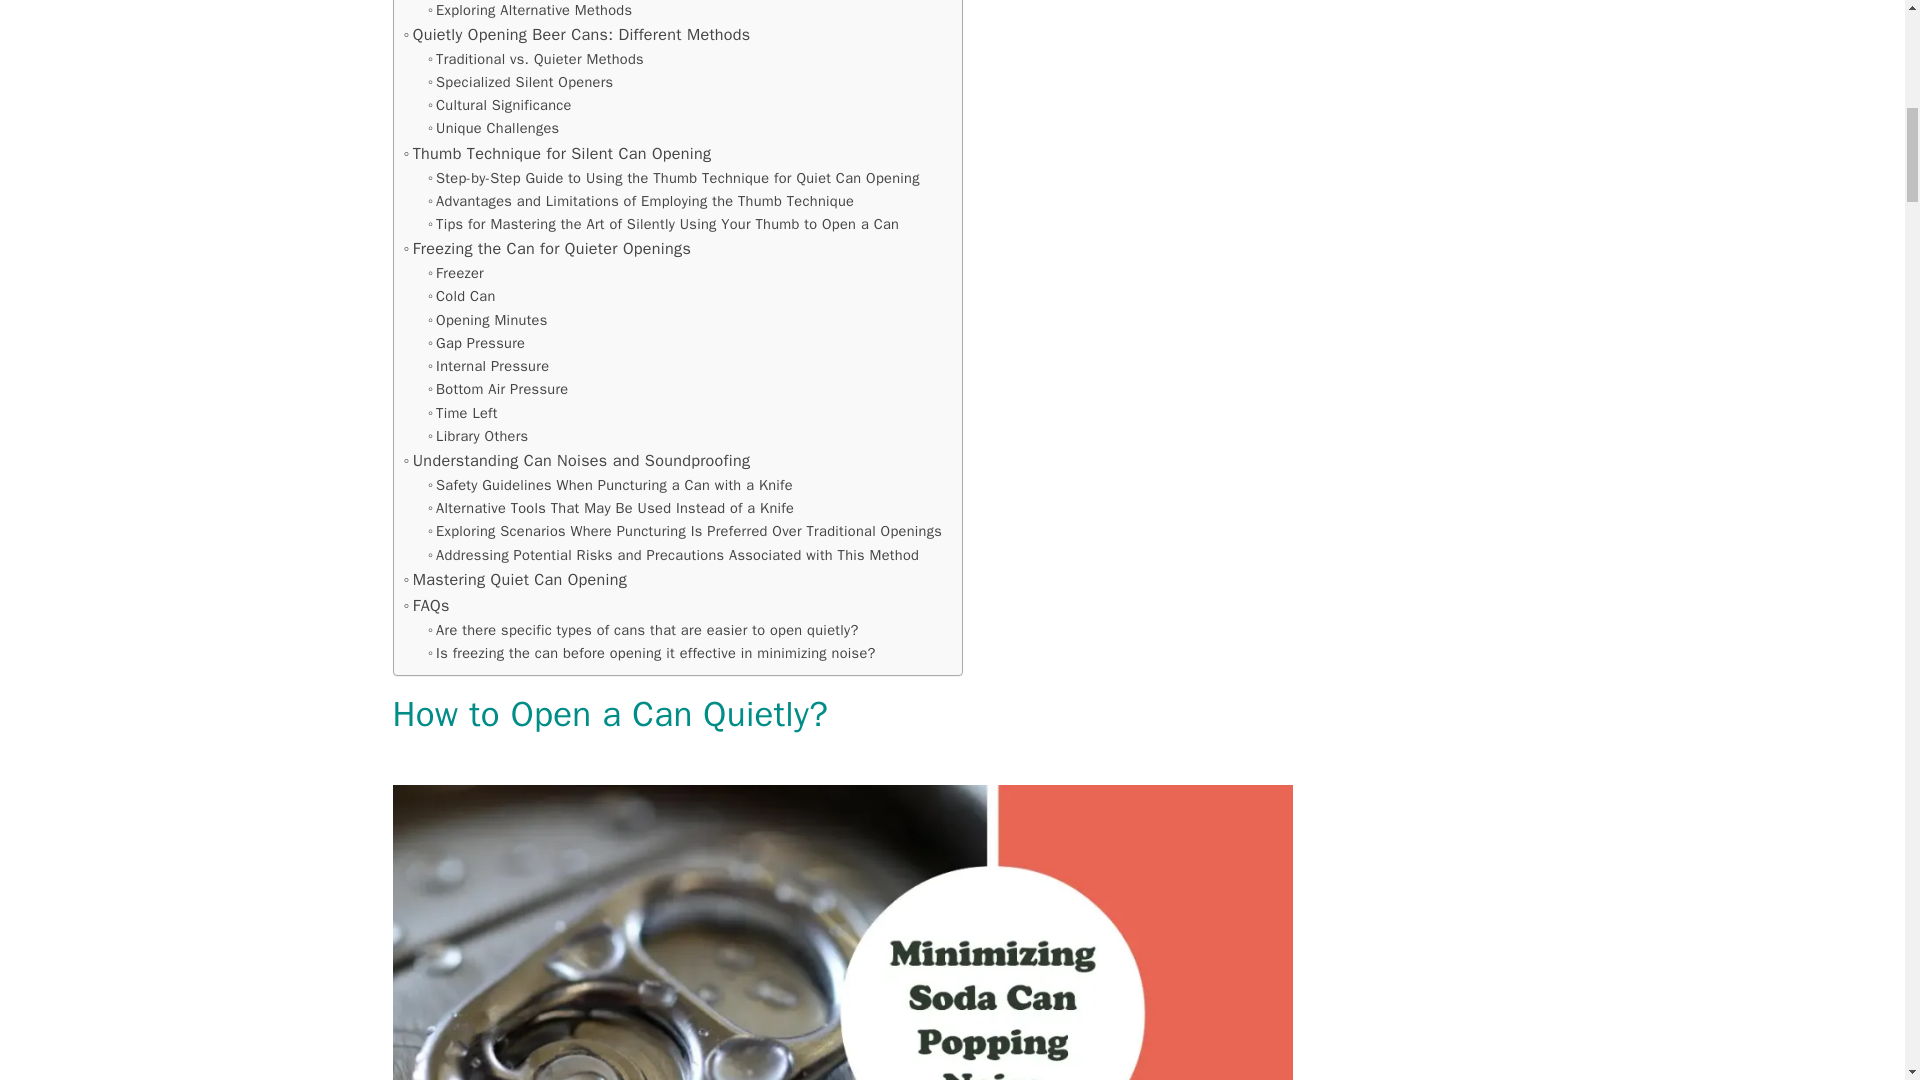 The height and width of the screenshot is (1080, 1920). What do you see at coordinates (478, 436) in the screenshot?
I see `Library Others` at bounding box center [478, 436].